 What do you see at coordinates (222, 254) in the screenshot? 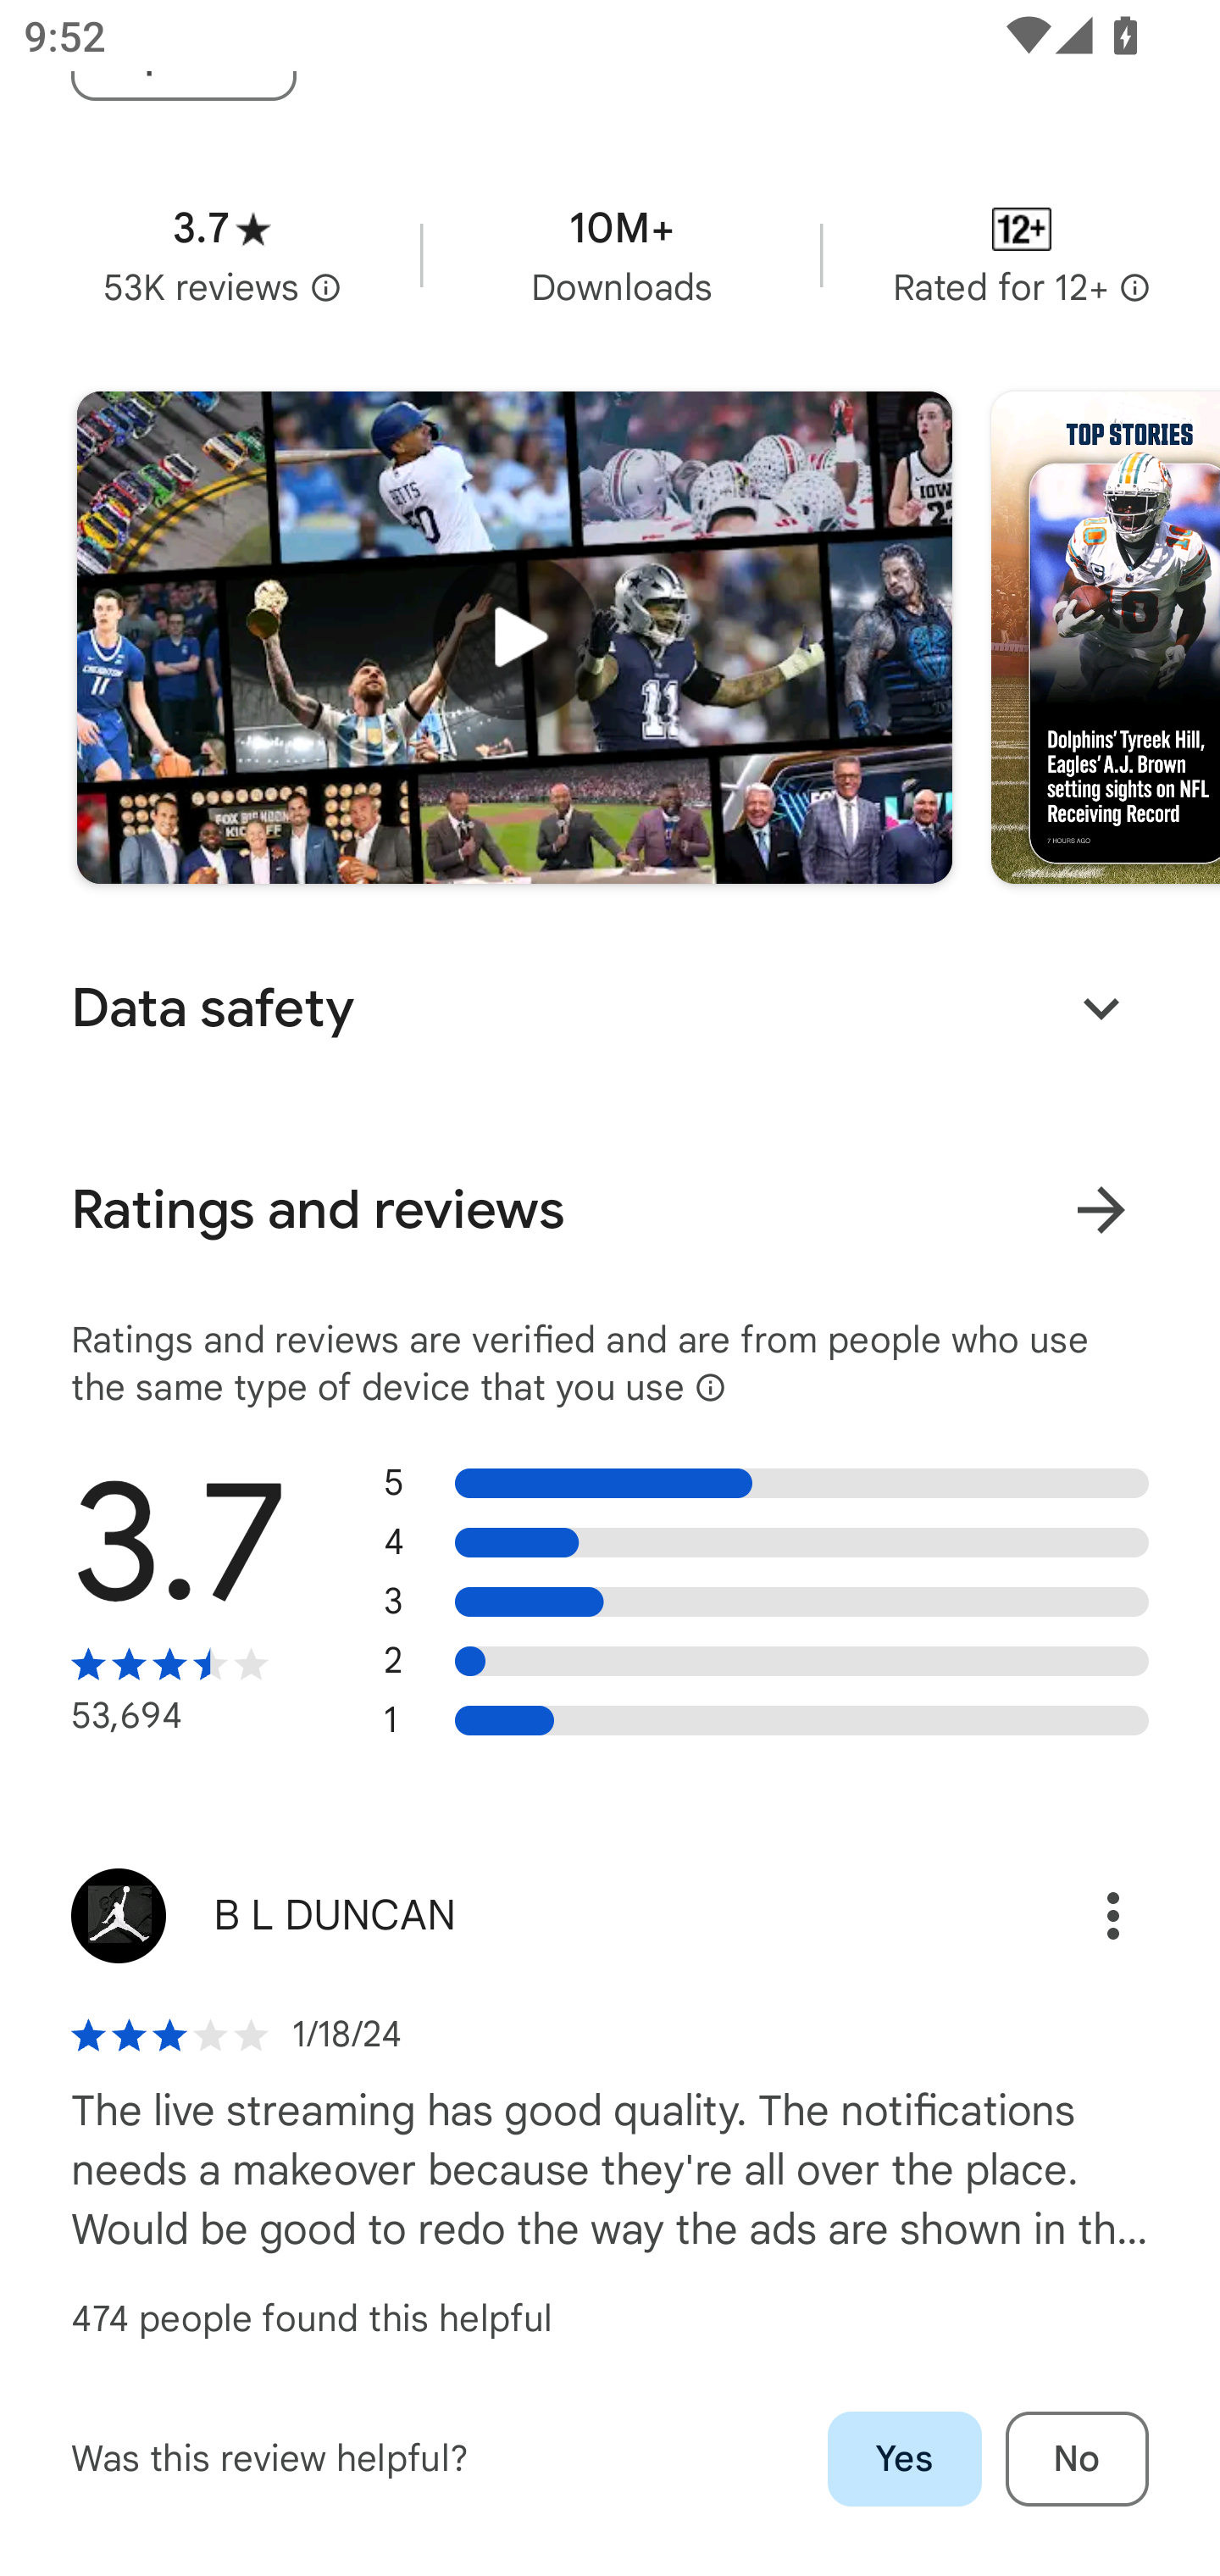
I see `Average rating 3.7 stars in 53 thousand reviews` at bounding box center [222, 254].